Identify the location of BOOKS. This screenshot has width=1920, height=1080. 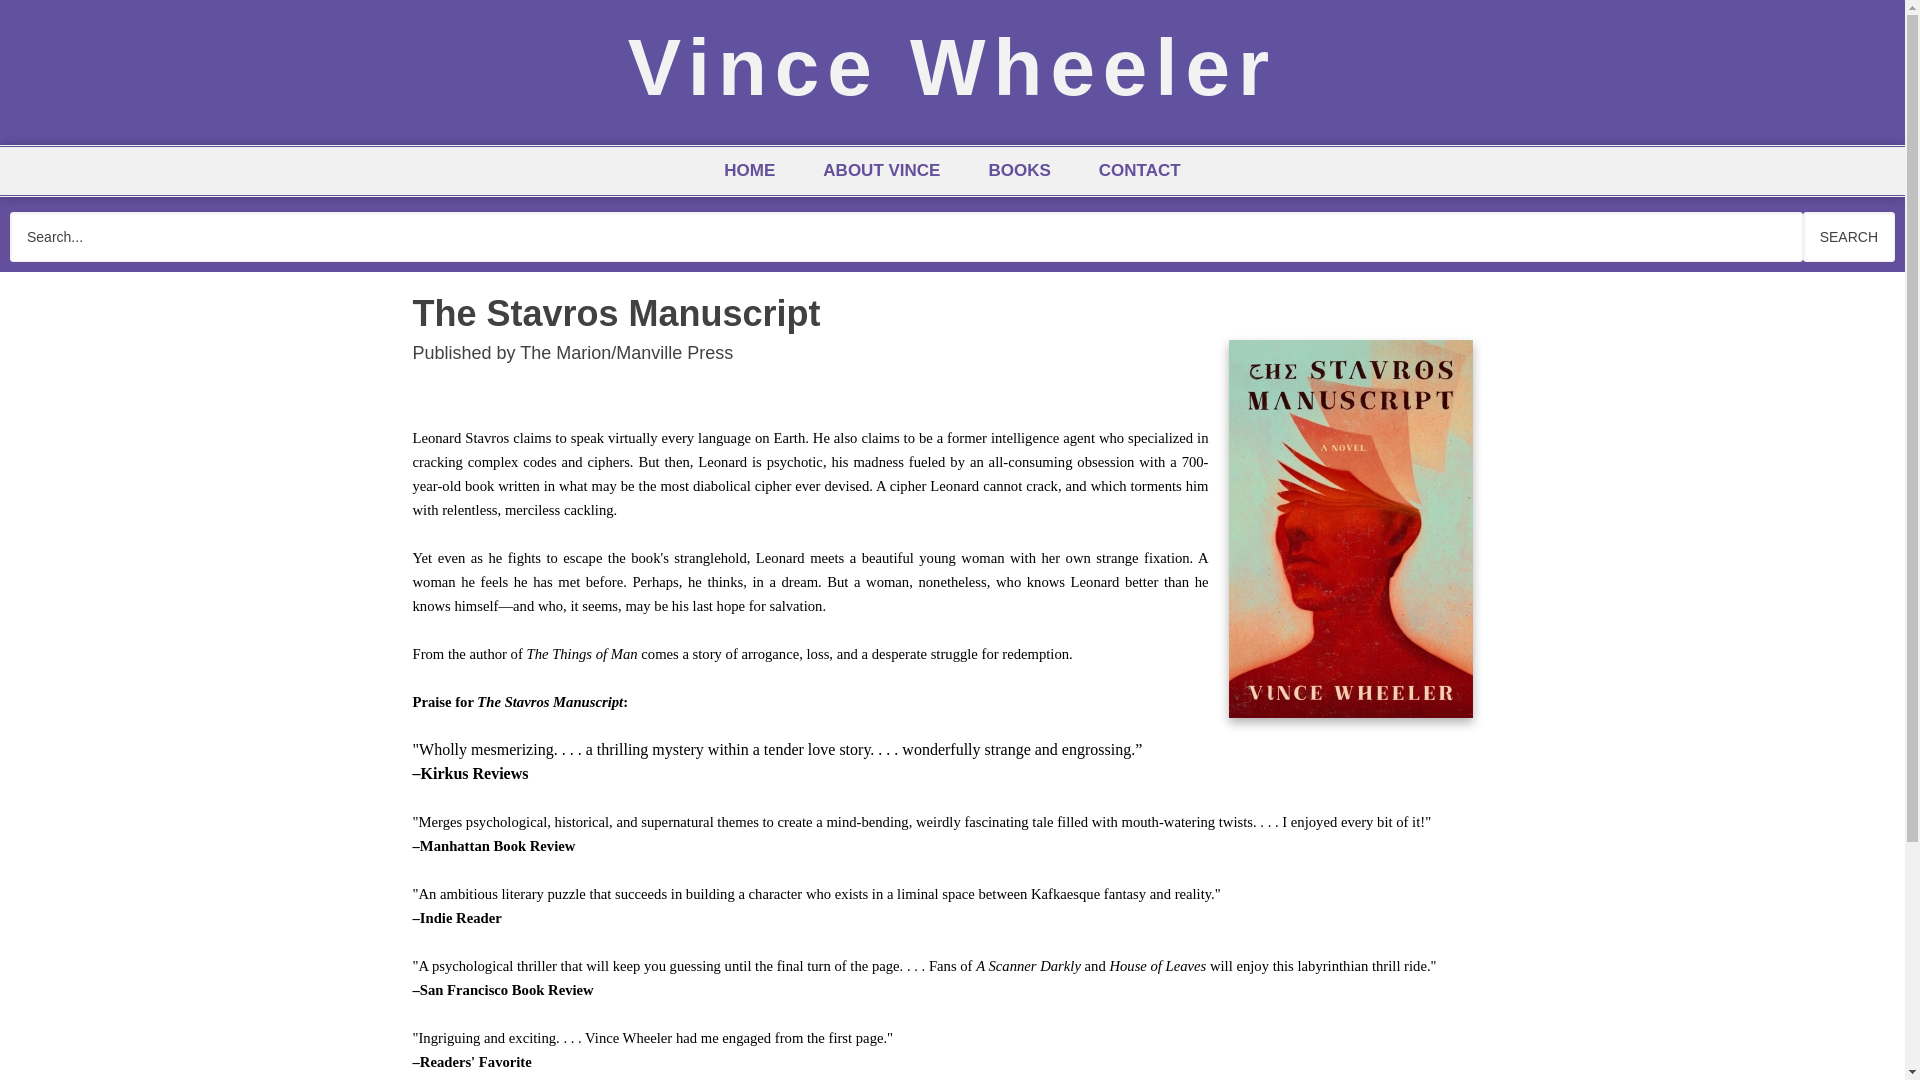
(1018, 170).